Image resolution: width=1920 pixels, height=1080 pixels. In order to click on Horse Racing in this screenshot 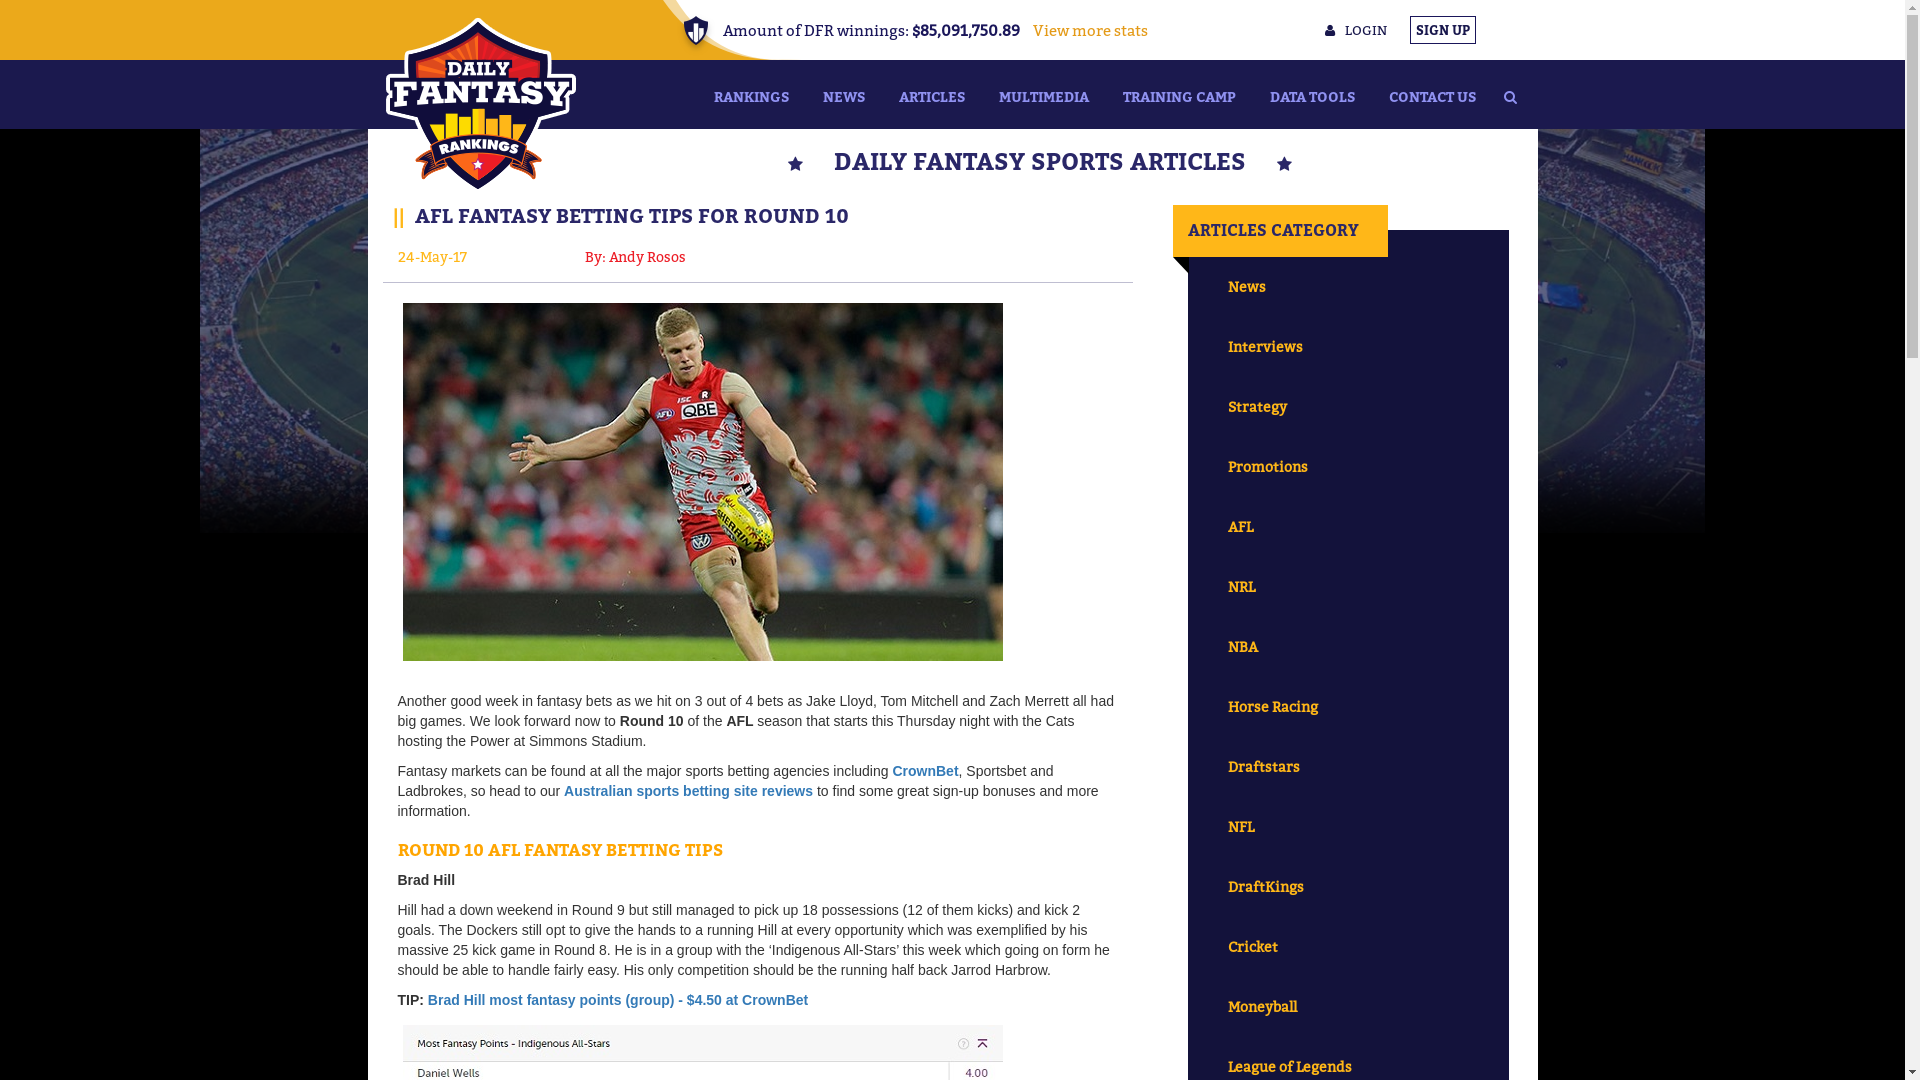, I will do `click(1348, 707)`.